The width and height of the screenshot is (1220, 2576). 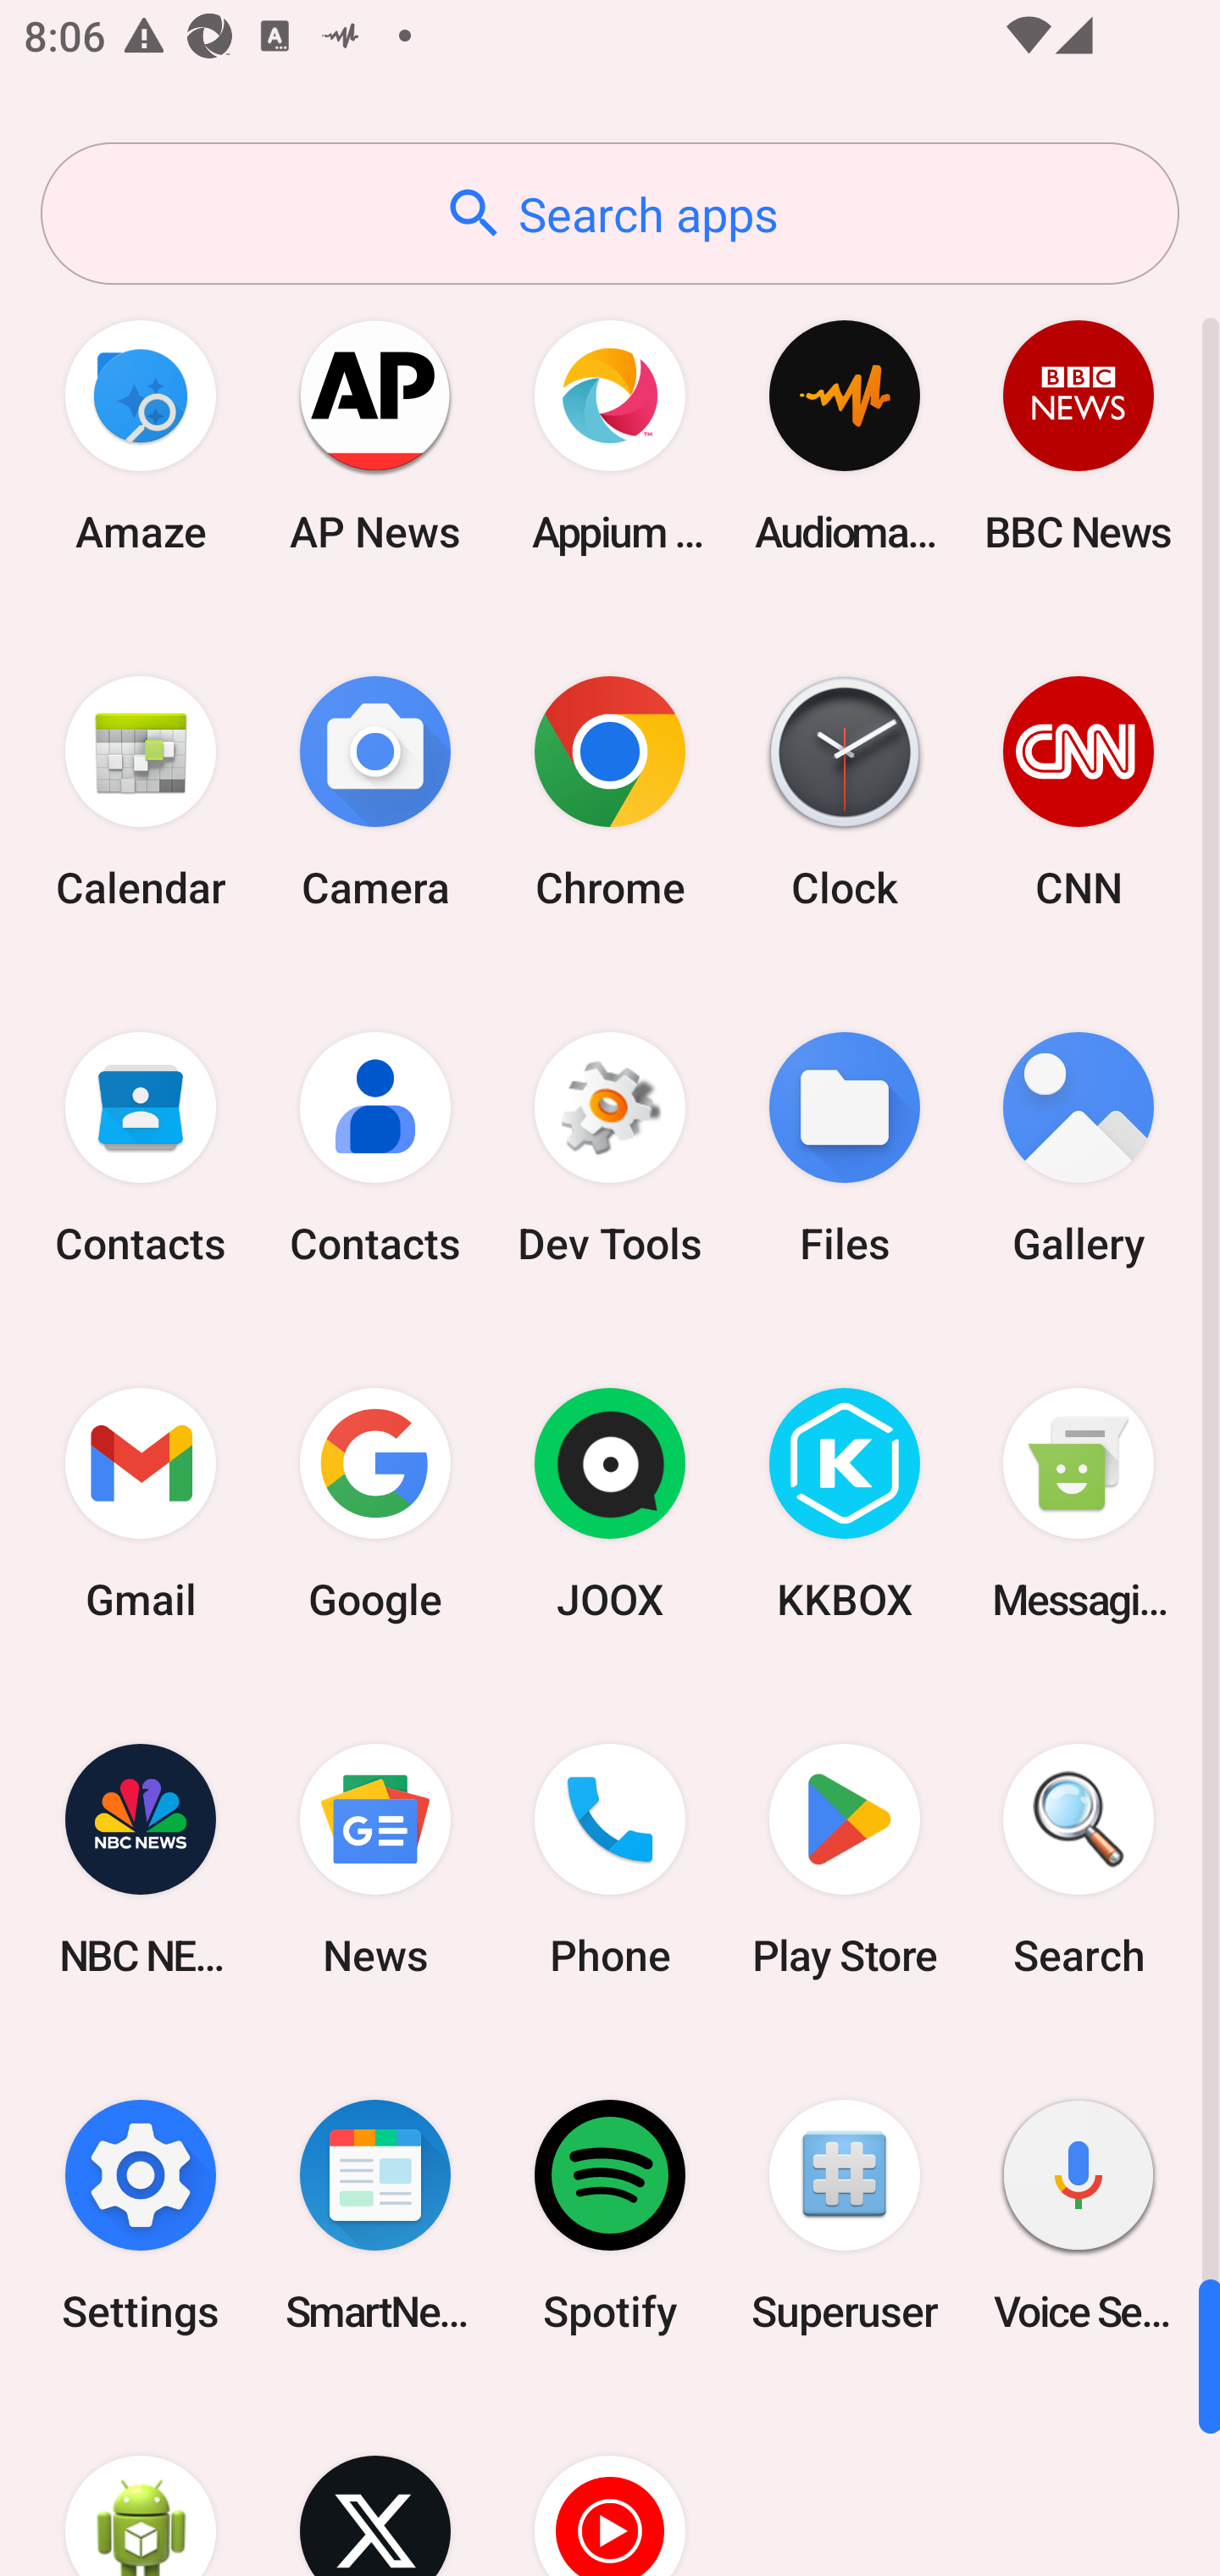 What do you see at coordinates (610, 1504) in the screenshot?
I see `JOOX` at bounding box center [610, 1504].